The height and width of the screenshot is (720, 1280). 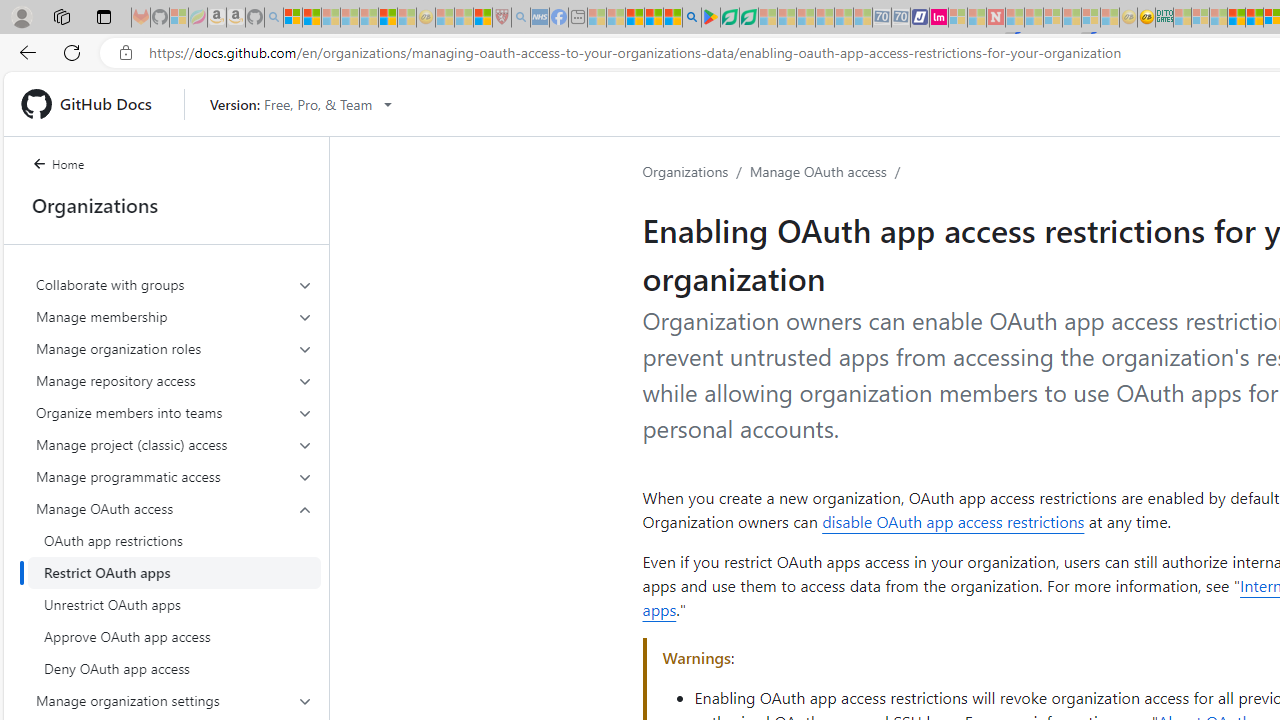 I want to click on Pets - MSN, so click(x=654, y=18).